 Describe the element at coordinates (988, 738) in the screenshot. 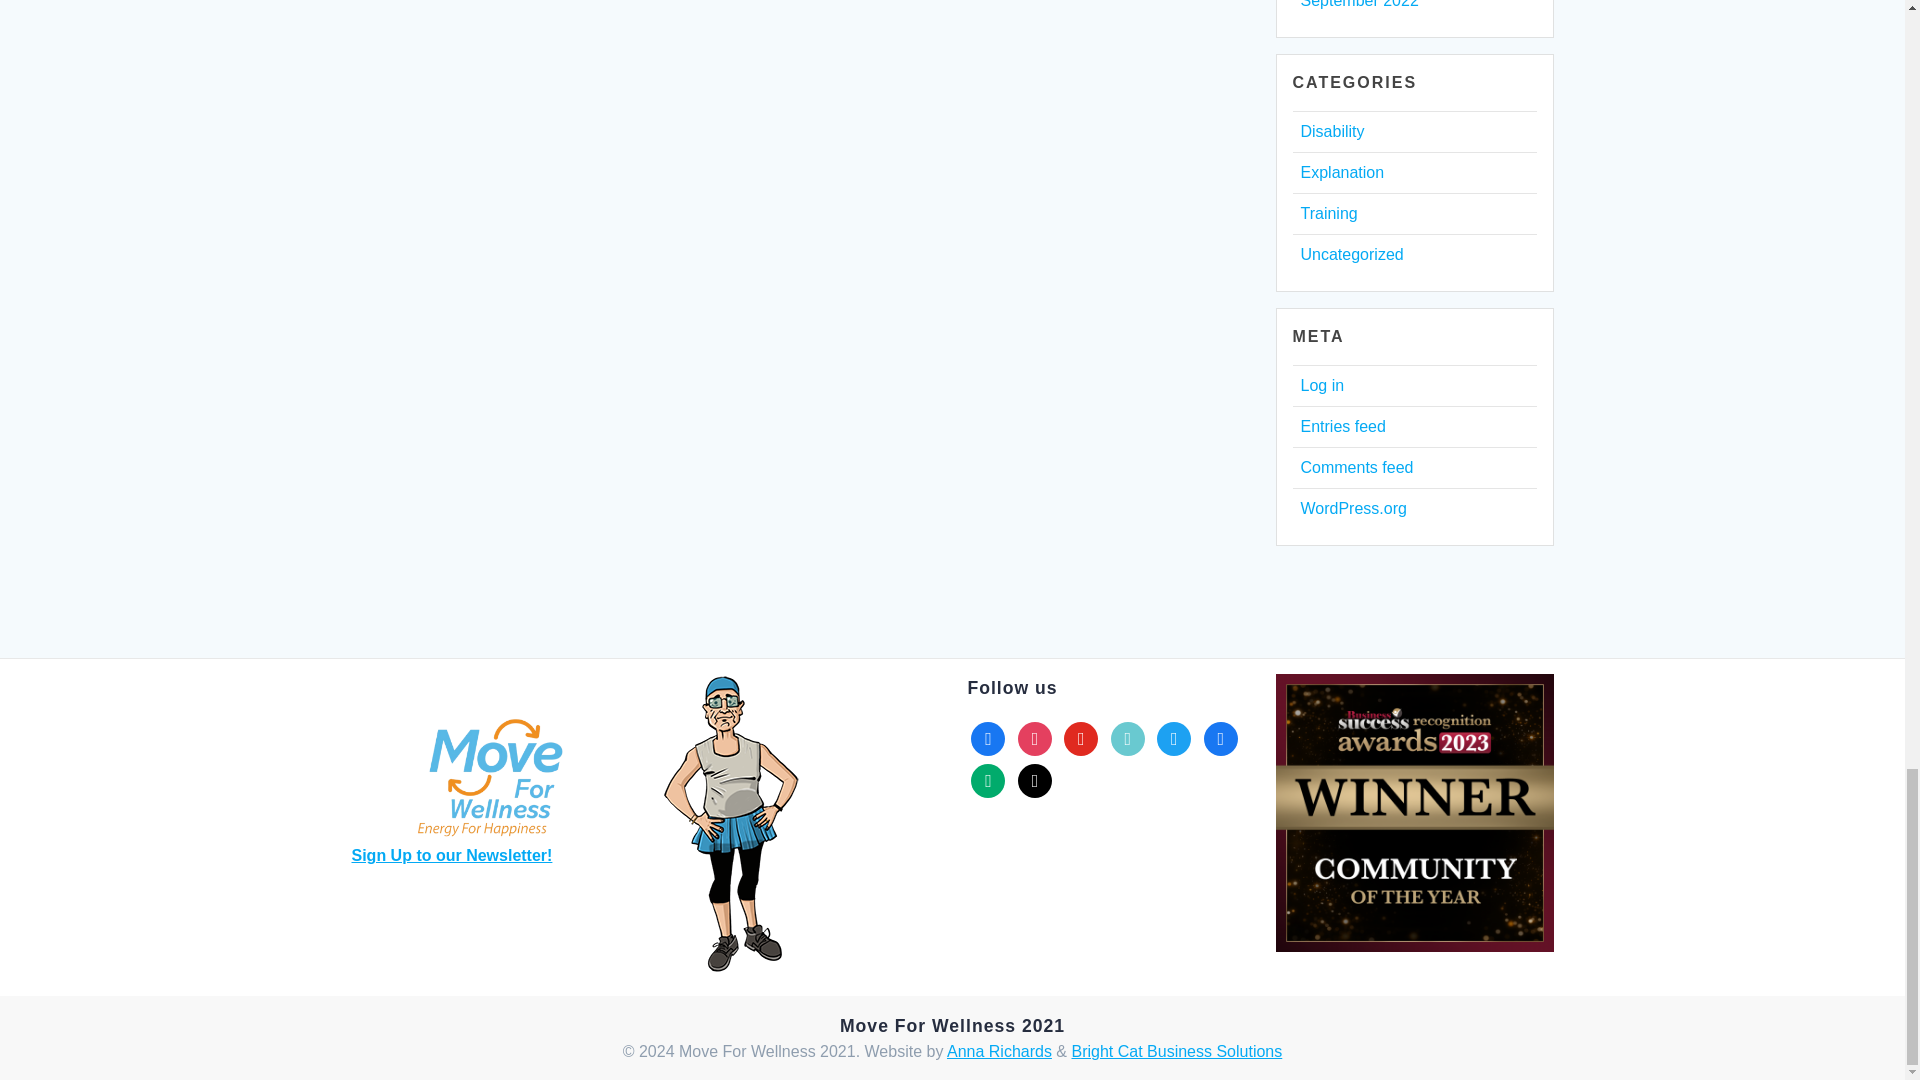

I see `Facebook Page` at that location.